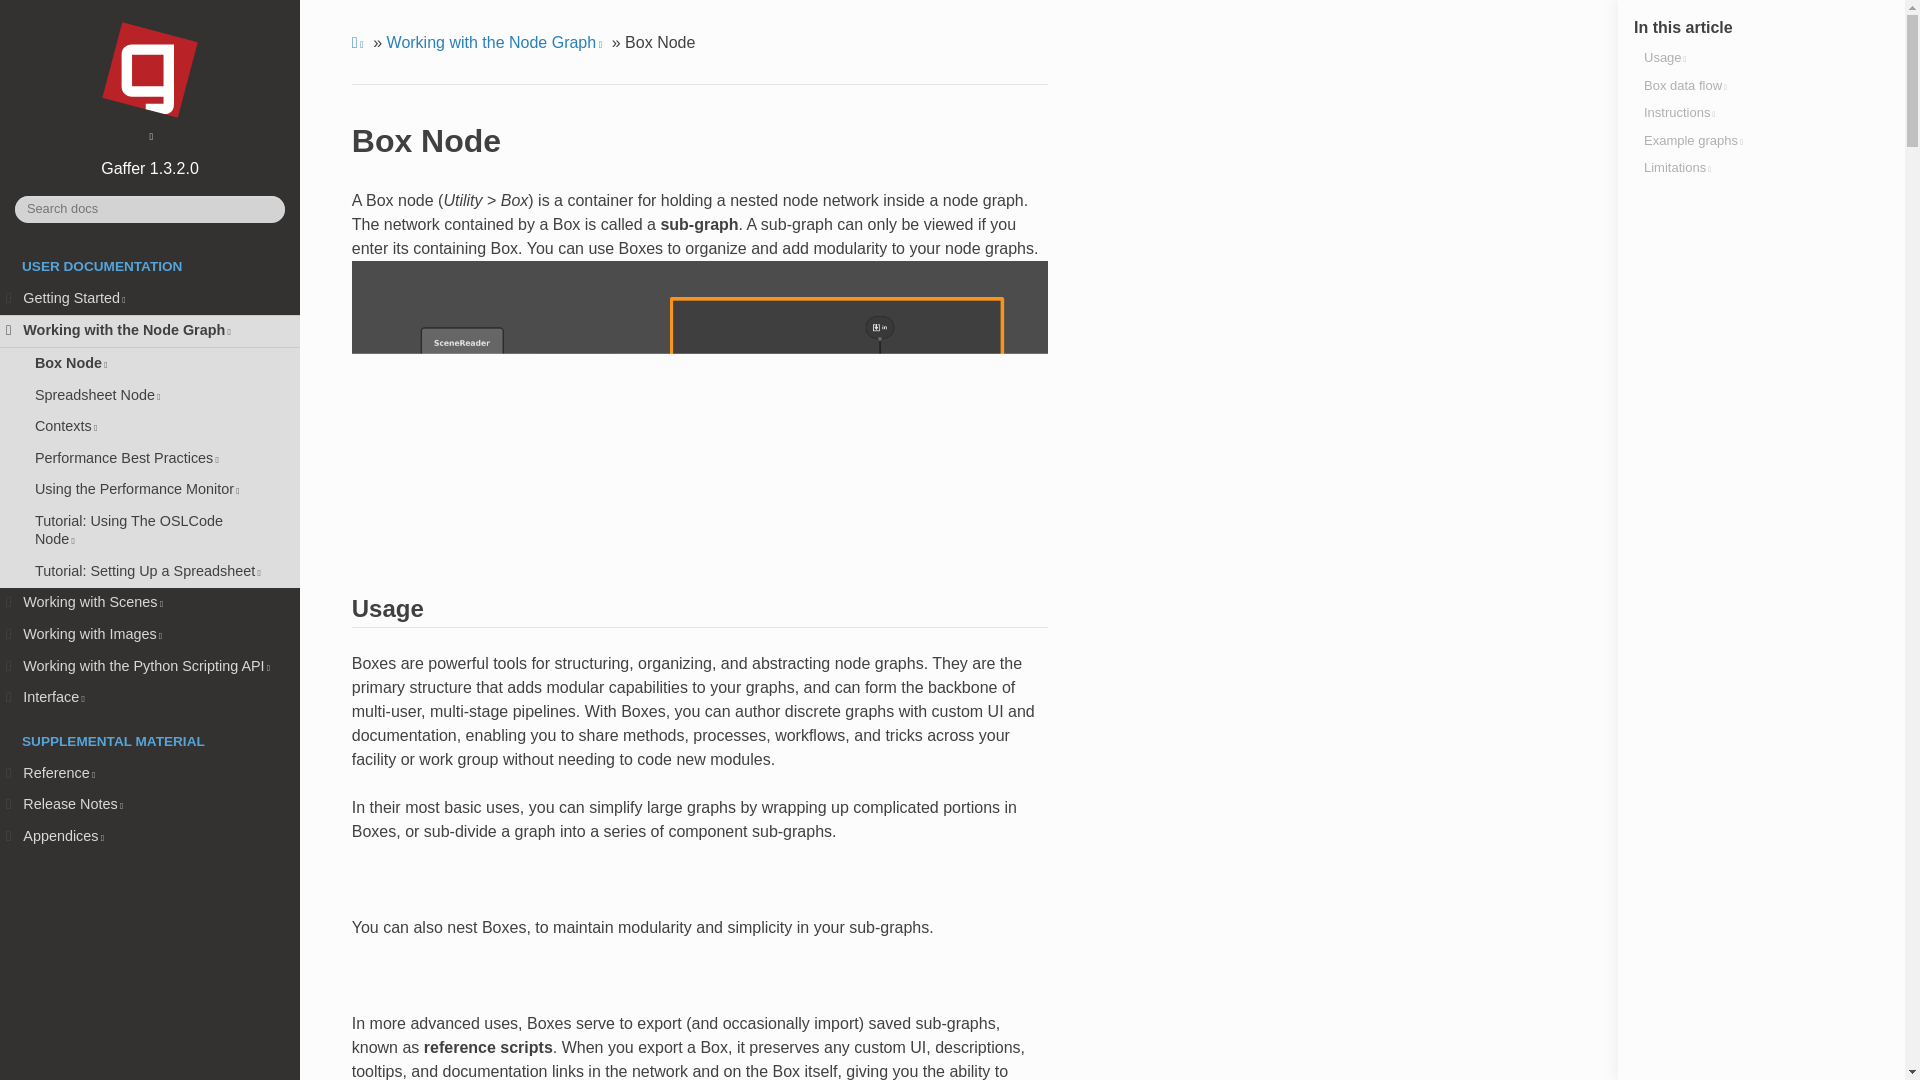 Image resolution: width=1920 pixels, height=1080 pixels. Describe the element at coordinates (150, 458) in the screenshot. I see `Performance Best Practices` at that location.